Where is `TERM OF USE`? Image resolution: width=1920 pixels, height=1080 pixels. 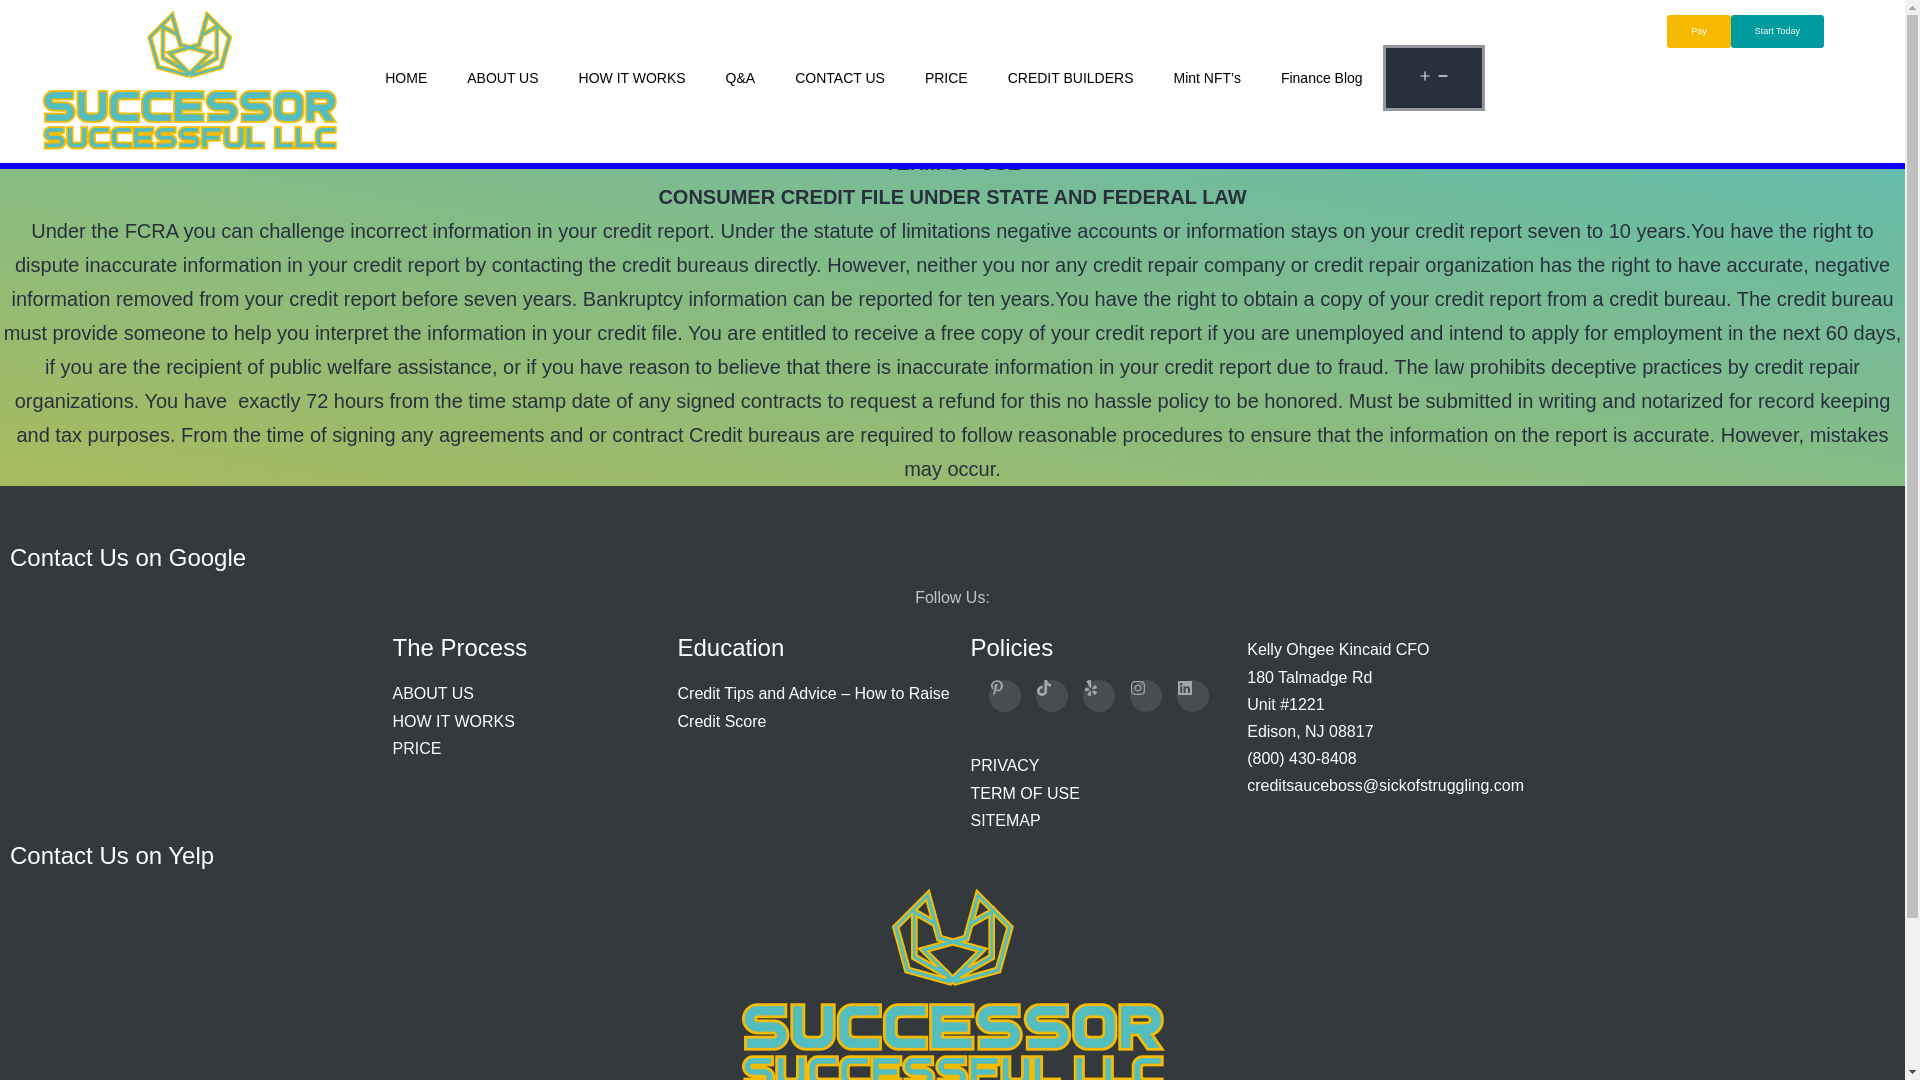 TERM OF USE is located at coordinates (1024, 794).